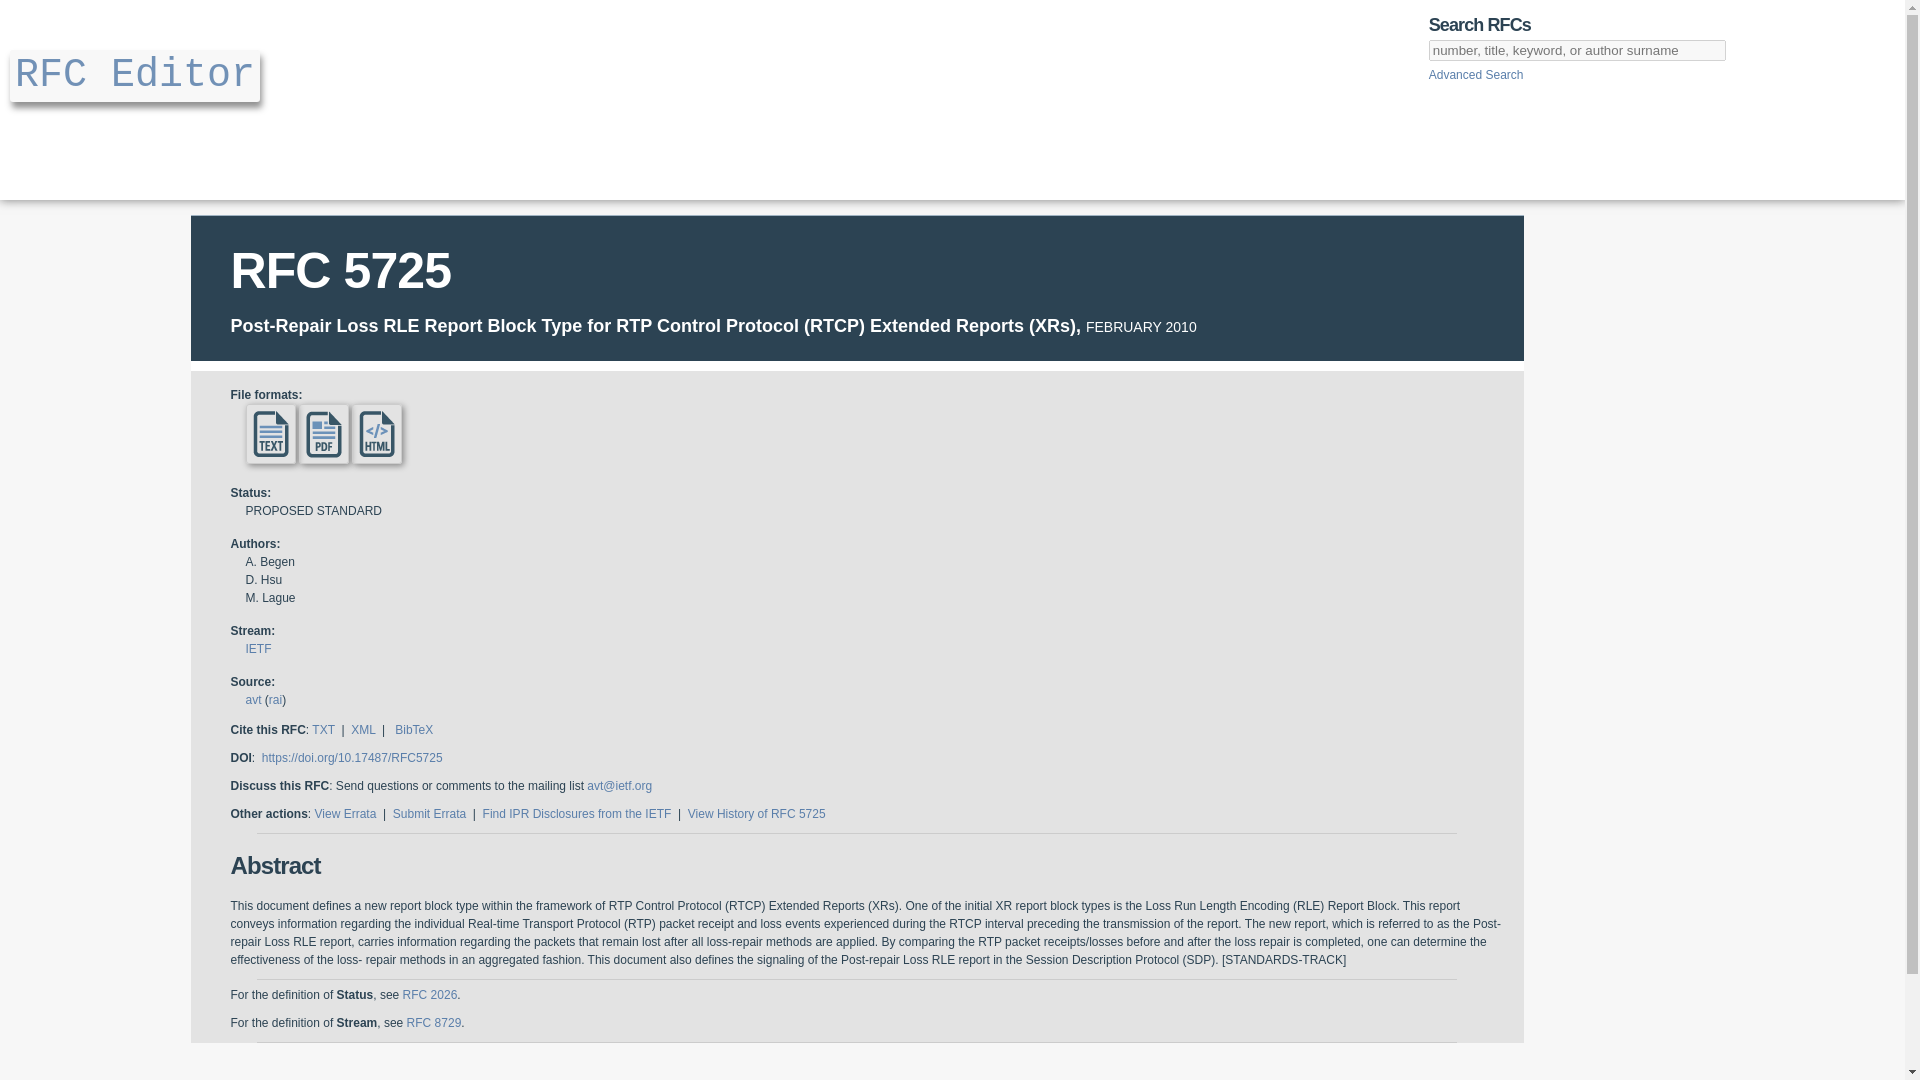  Describe the element at coordinates (430, 813) in the screenshot. I see `Submit Errata` at that location.